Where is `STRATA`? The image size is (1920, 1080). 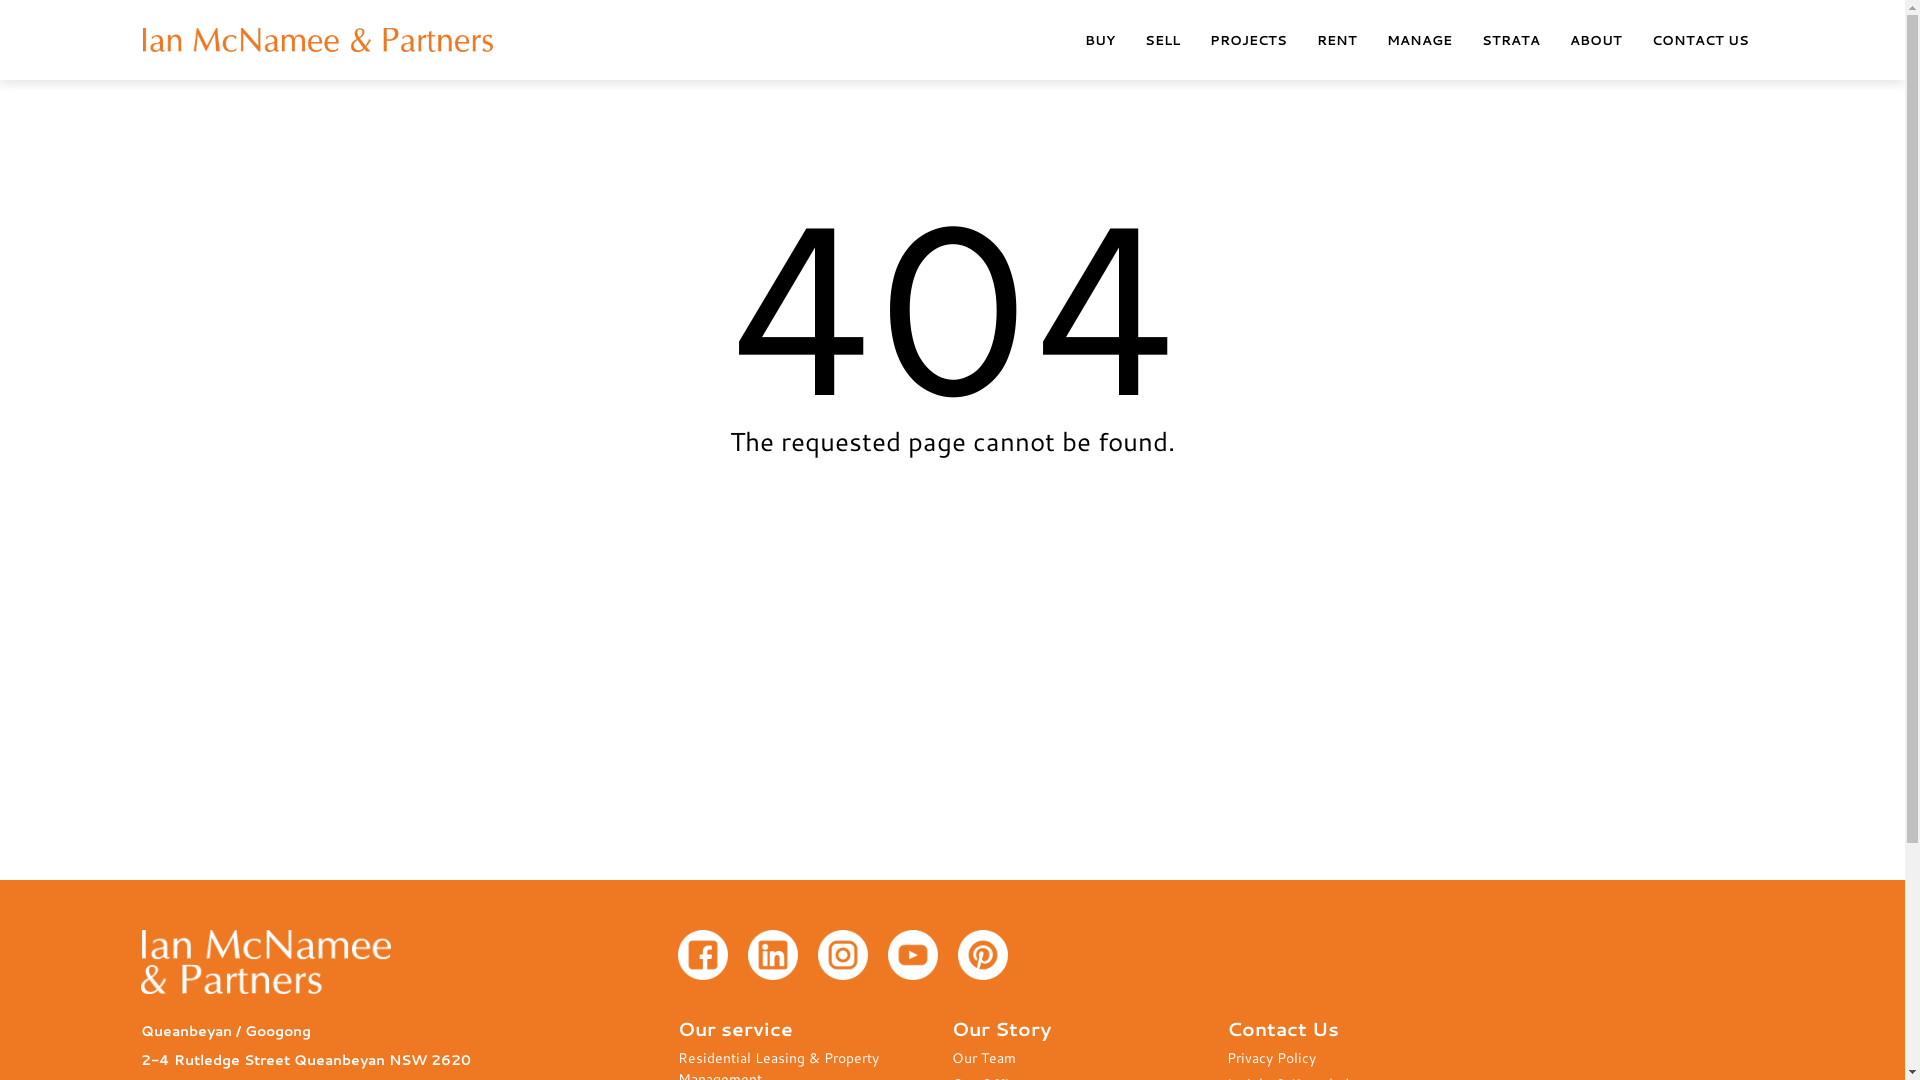
STRATA is located at coordinates (1511, 40).